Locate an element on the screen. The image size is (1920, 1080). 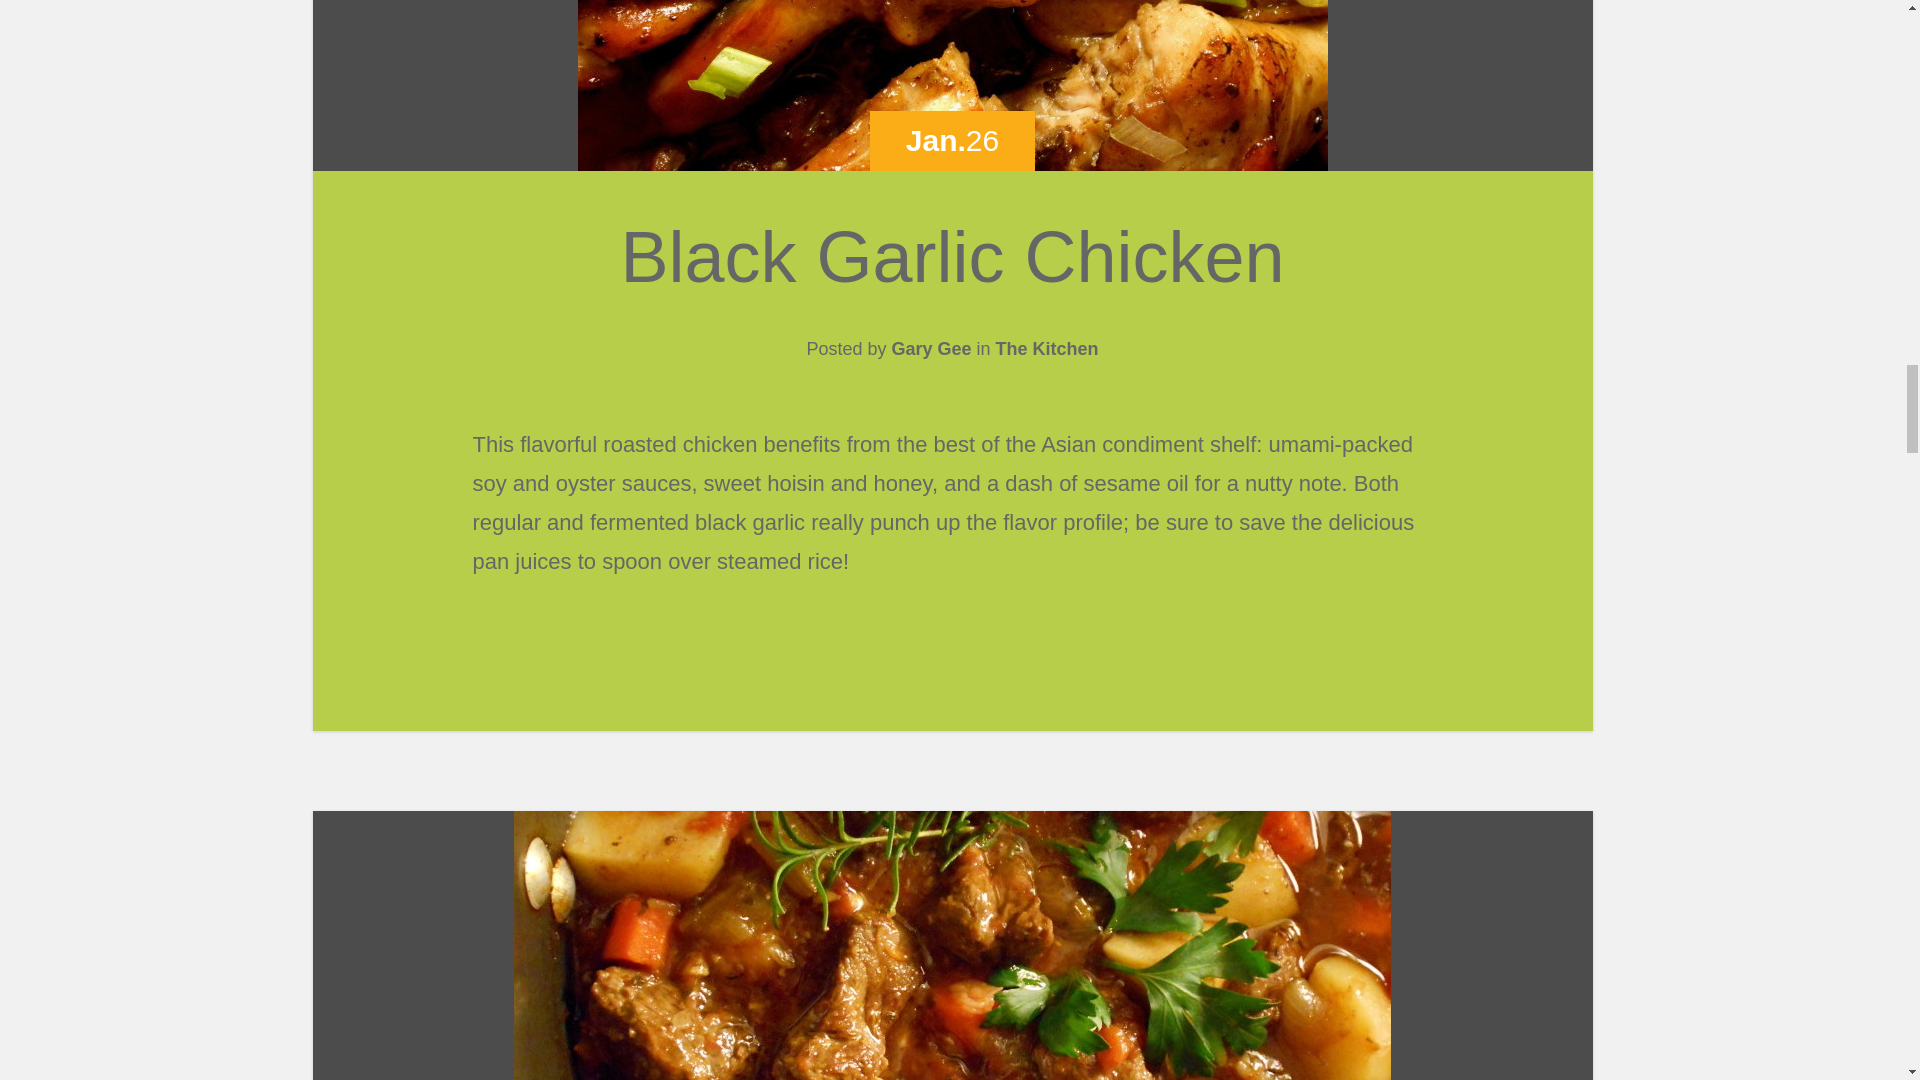
Black Garlic Chicken is located at coordinates (952, 257).